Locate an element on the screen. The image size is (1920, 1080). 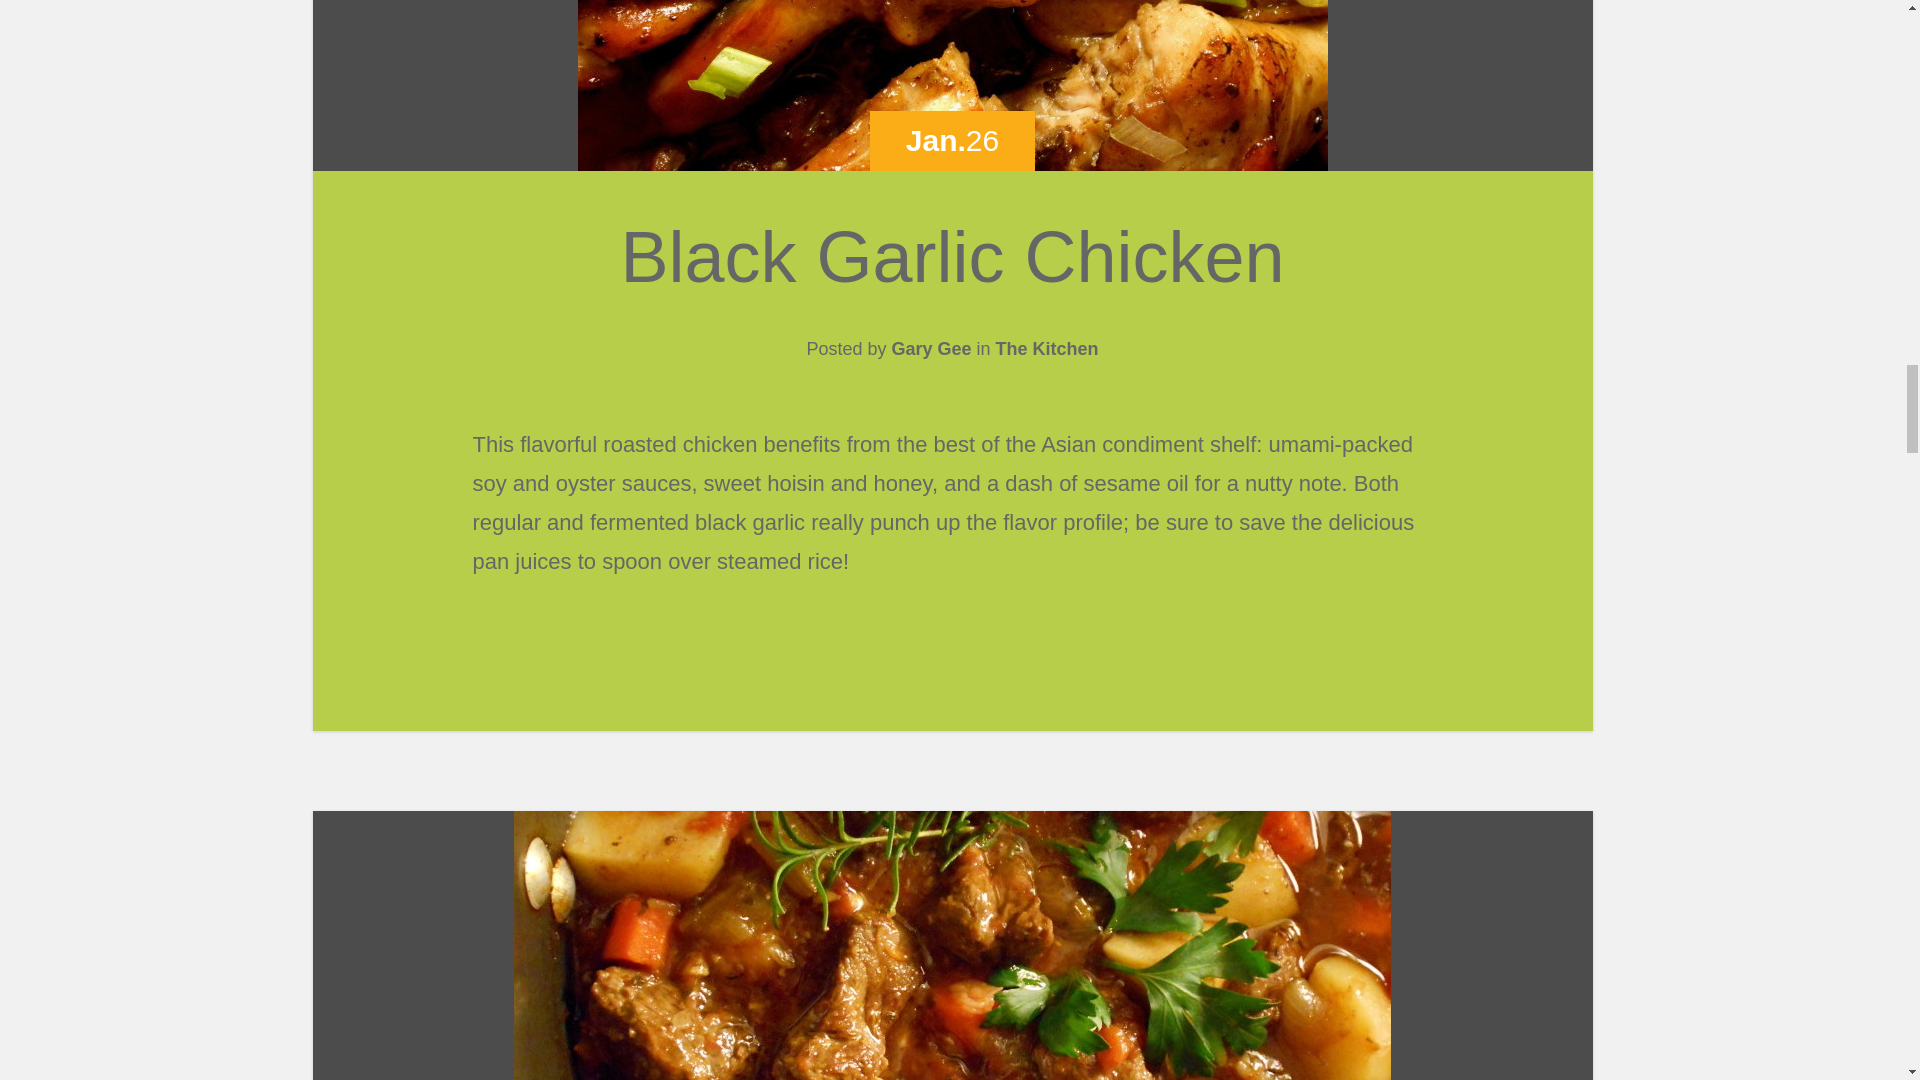
Black Garlic Chicken is located at coordinates (952, 257).